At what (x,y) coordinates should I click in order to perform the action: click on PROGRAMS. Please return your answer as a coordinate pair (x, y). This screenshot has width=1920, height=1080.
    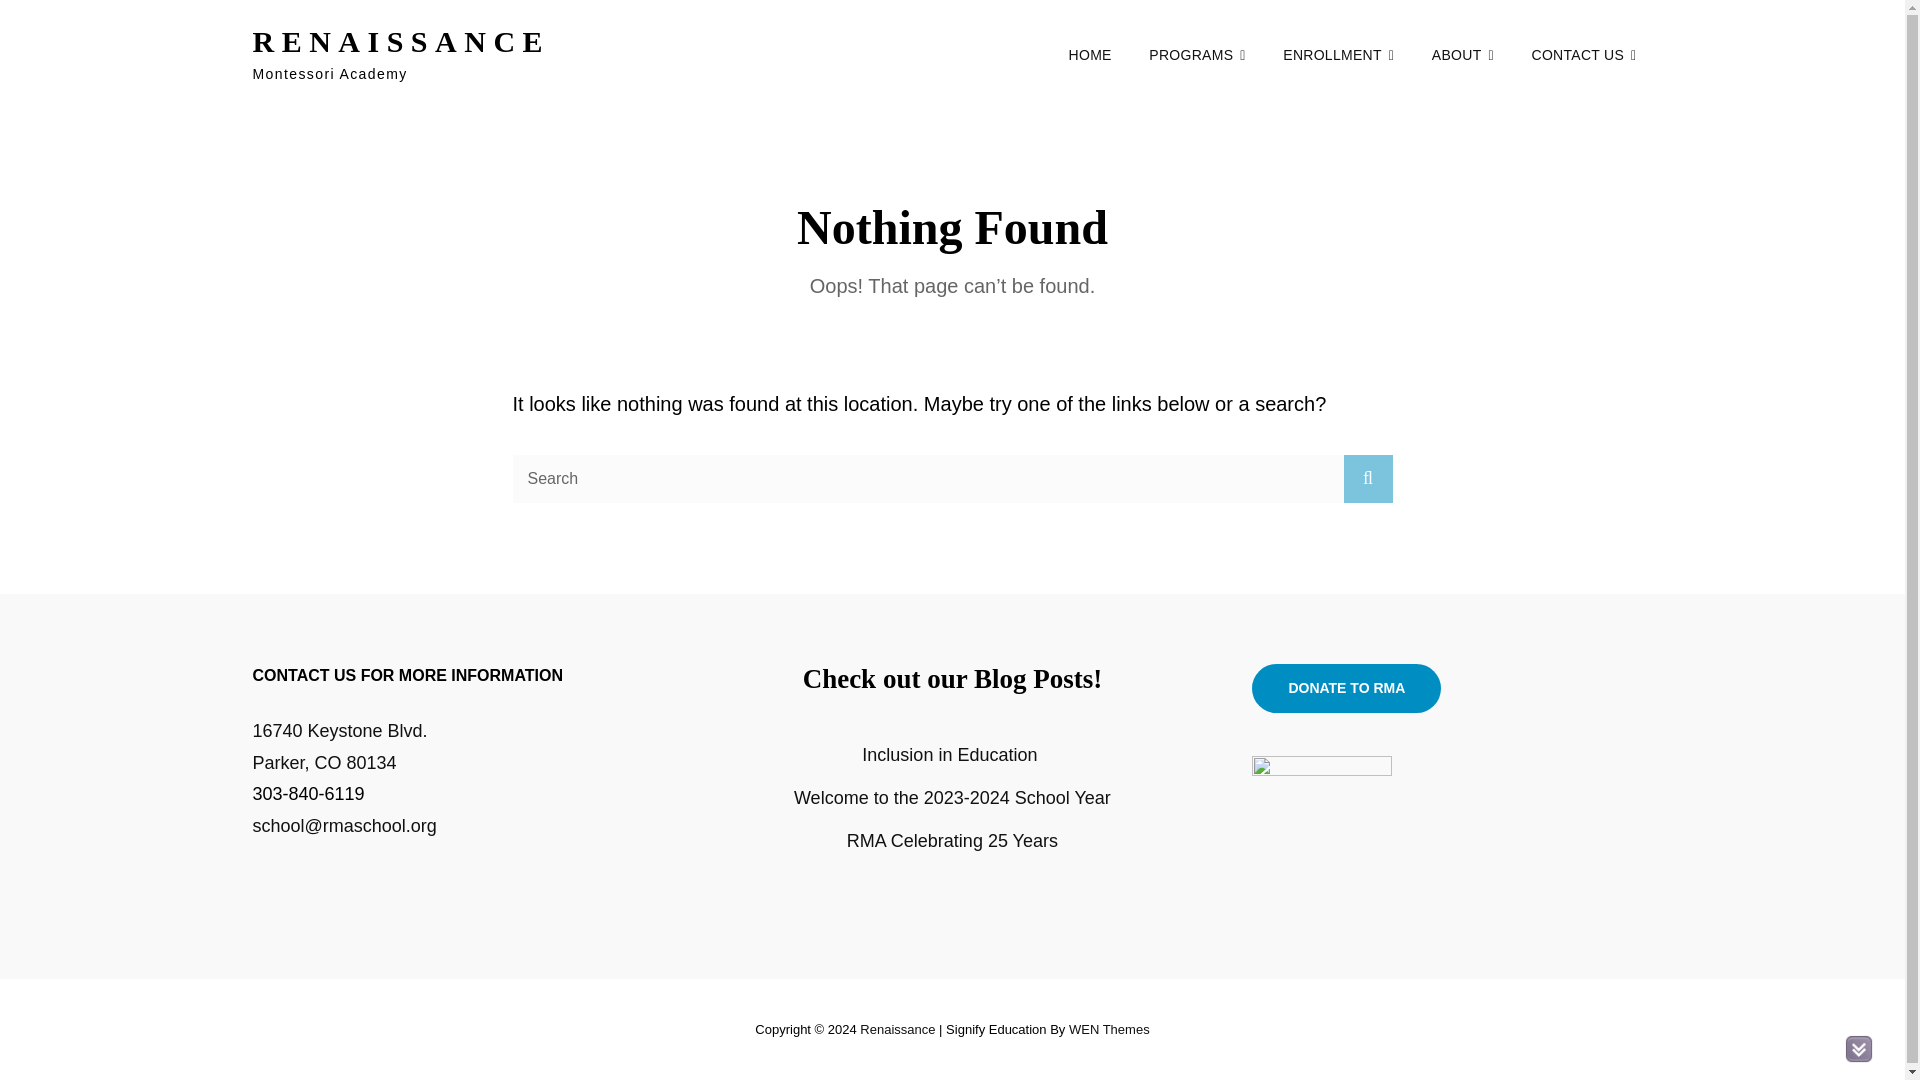
    Looking at the image, I should click on (1196, 55).